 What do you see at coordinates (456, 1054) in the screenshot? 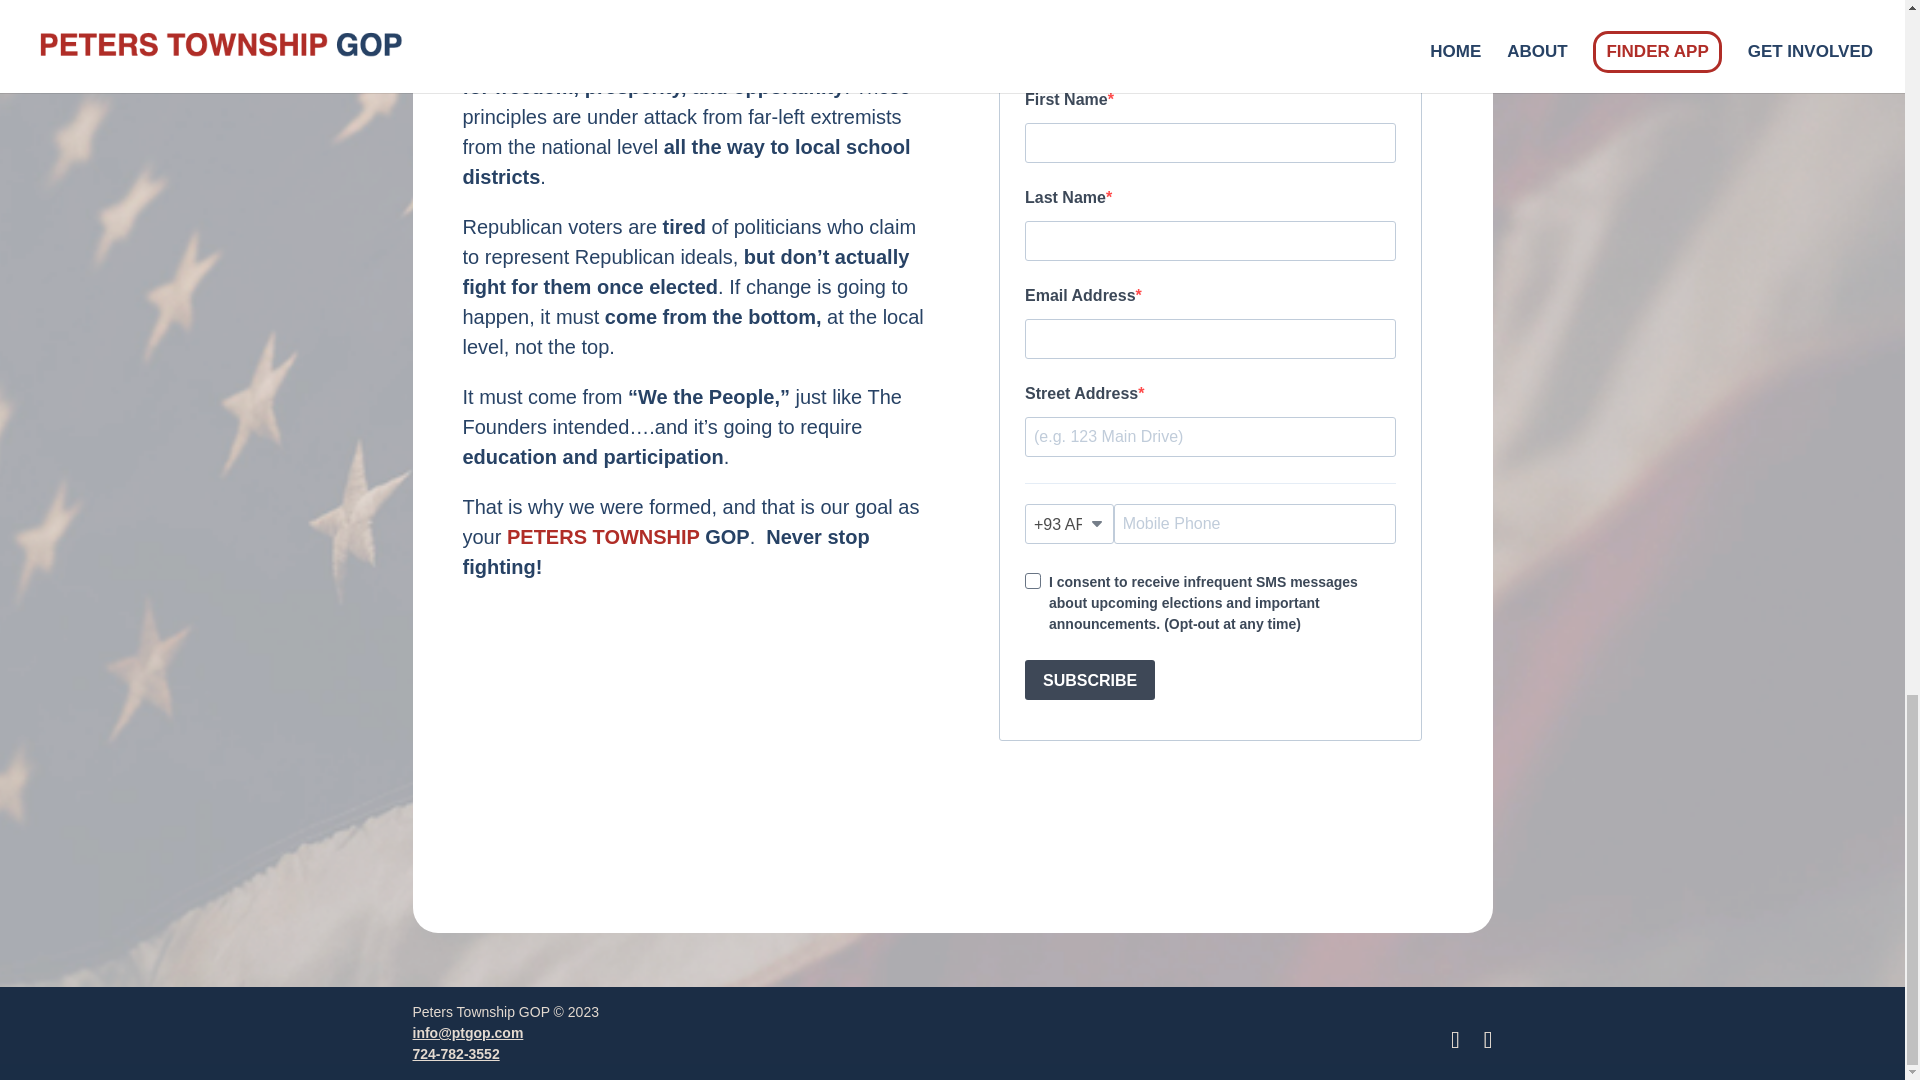
I see `724-782-3552` at bounding box center [456, 1054].